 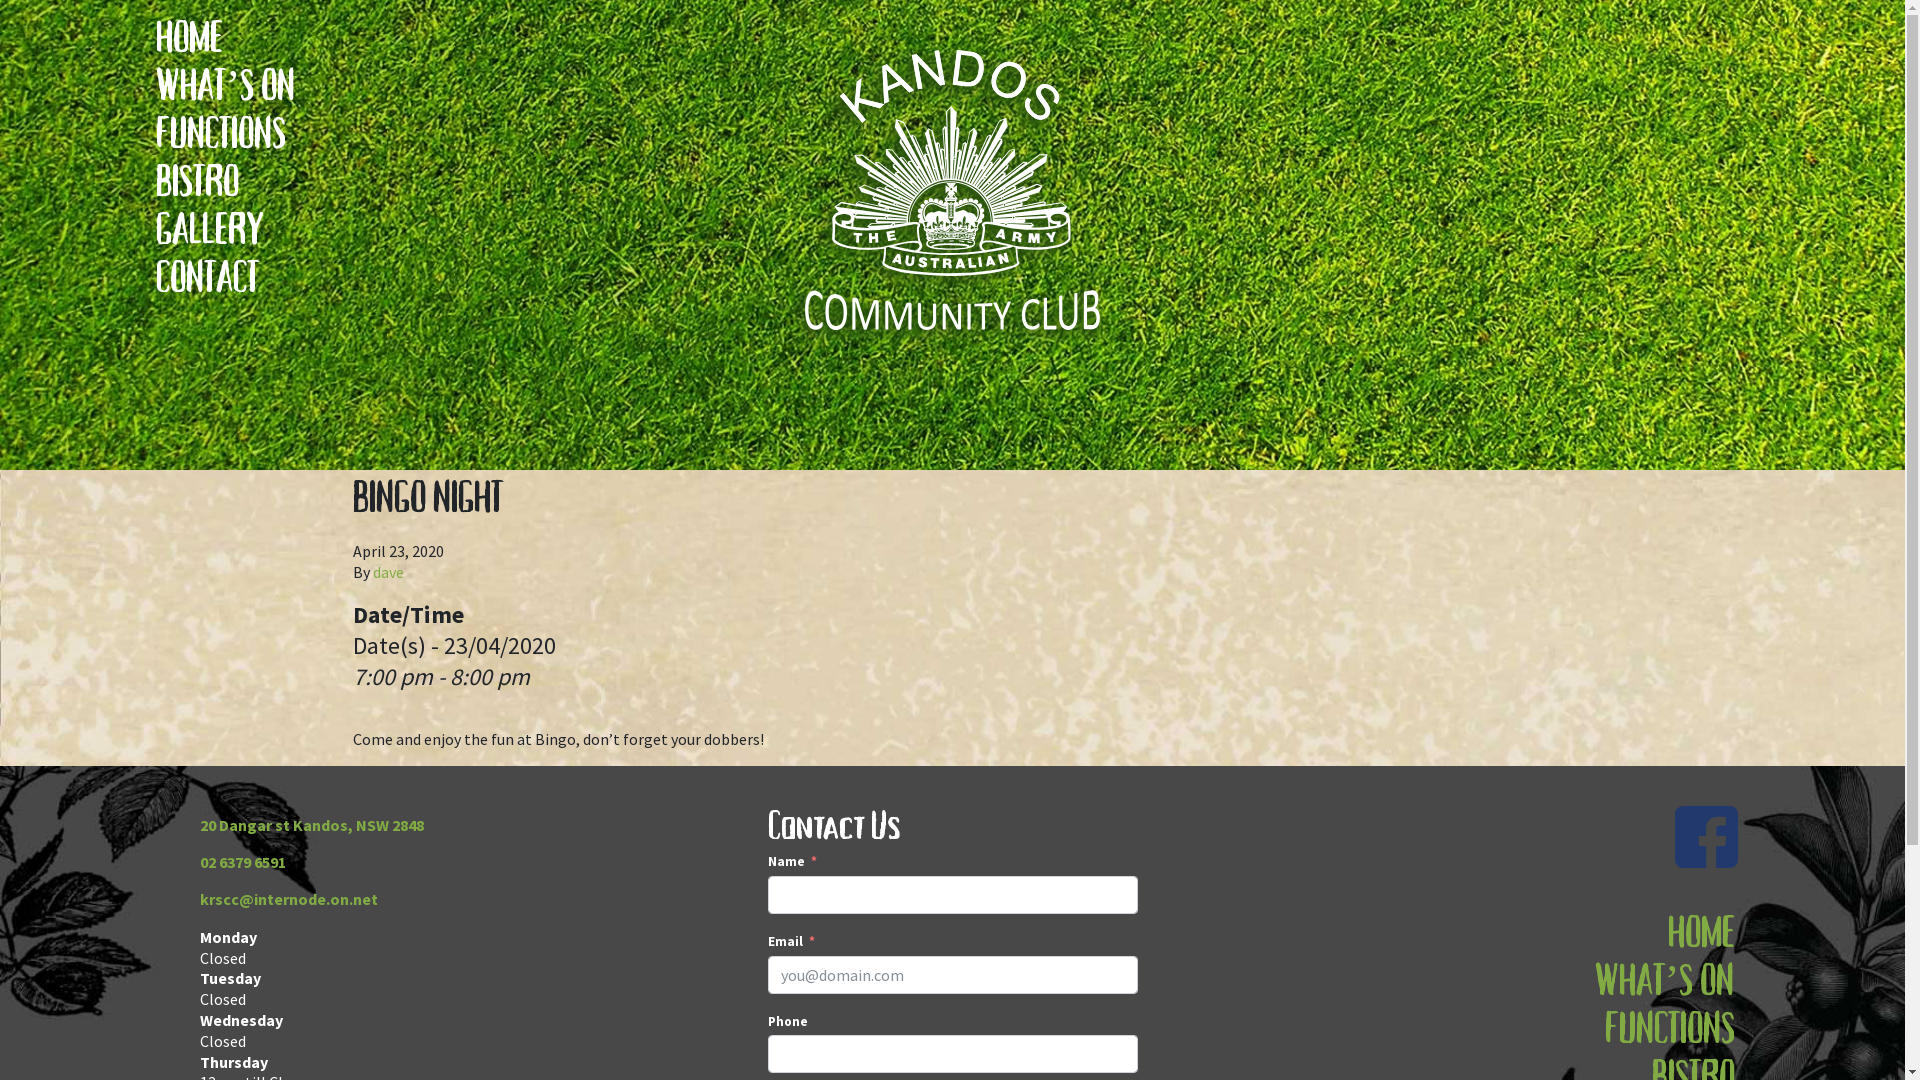 I want to click on CONTACT, so click(x=226, y=278).